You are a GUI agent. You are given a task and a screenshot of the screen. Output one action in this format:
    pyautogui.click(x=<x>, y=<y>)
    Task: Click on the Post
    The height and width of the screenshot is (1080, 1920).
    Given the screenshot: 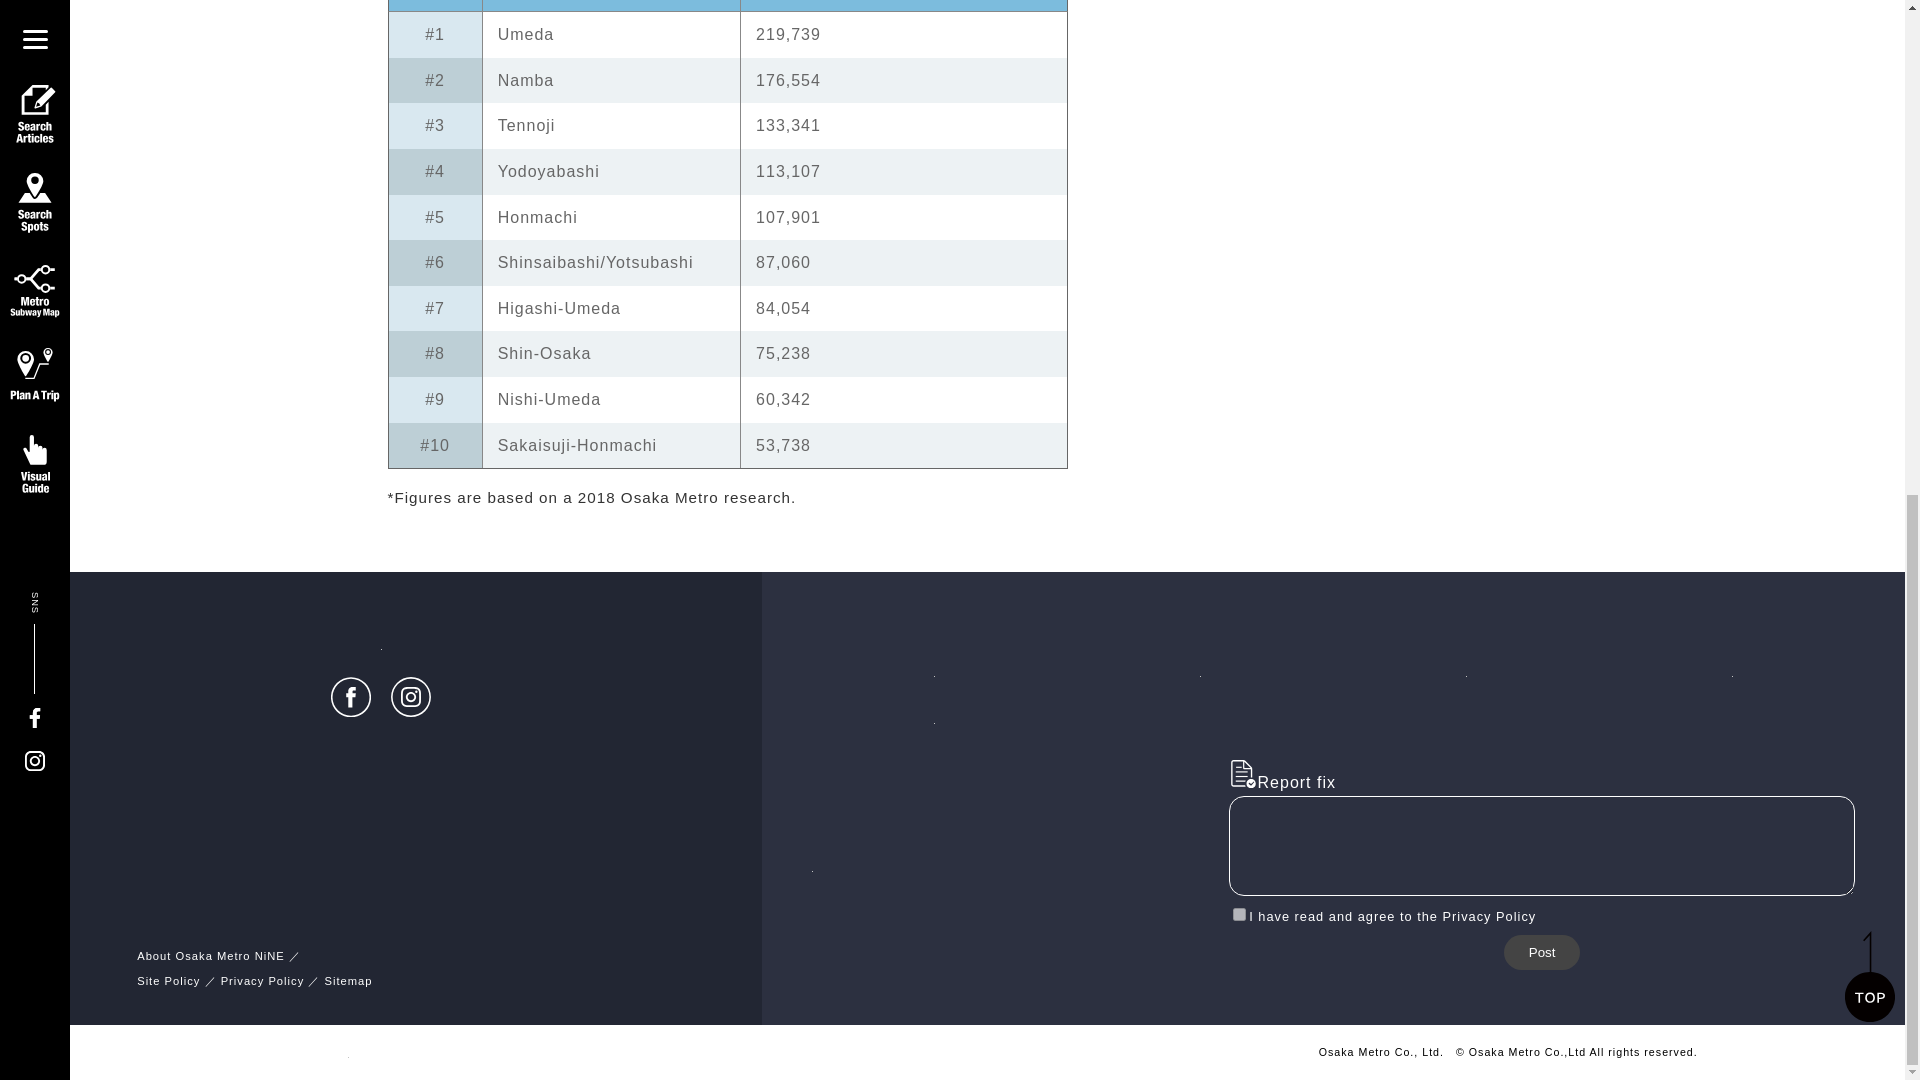 What is the action you would take?
    pyautogui.click(x=1542, y=952)
    